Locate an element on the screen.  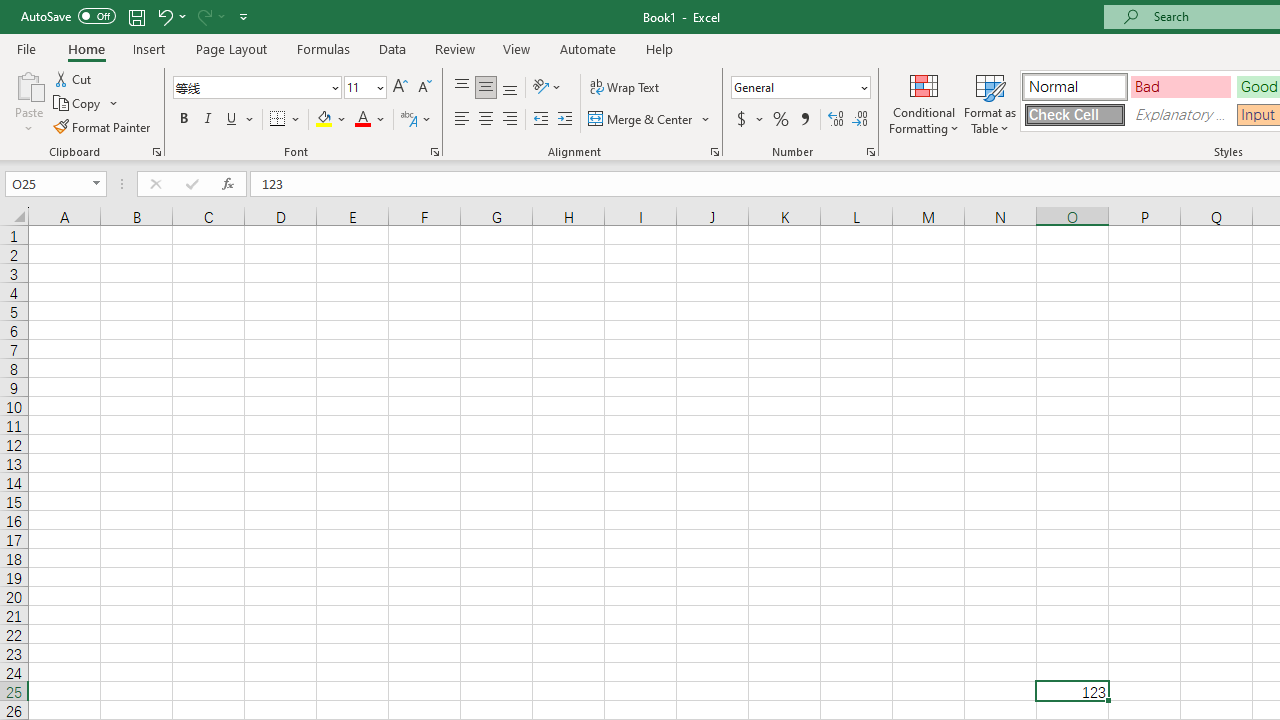
Data is located at coordinates (392, 48).